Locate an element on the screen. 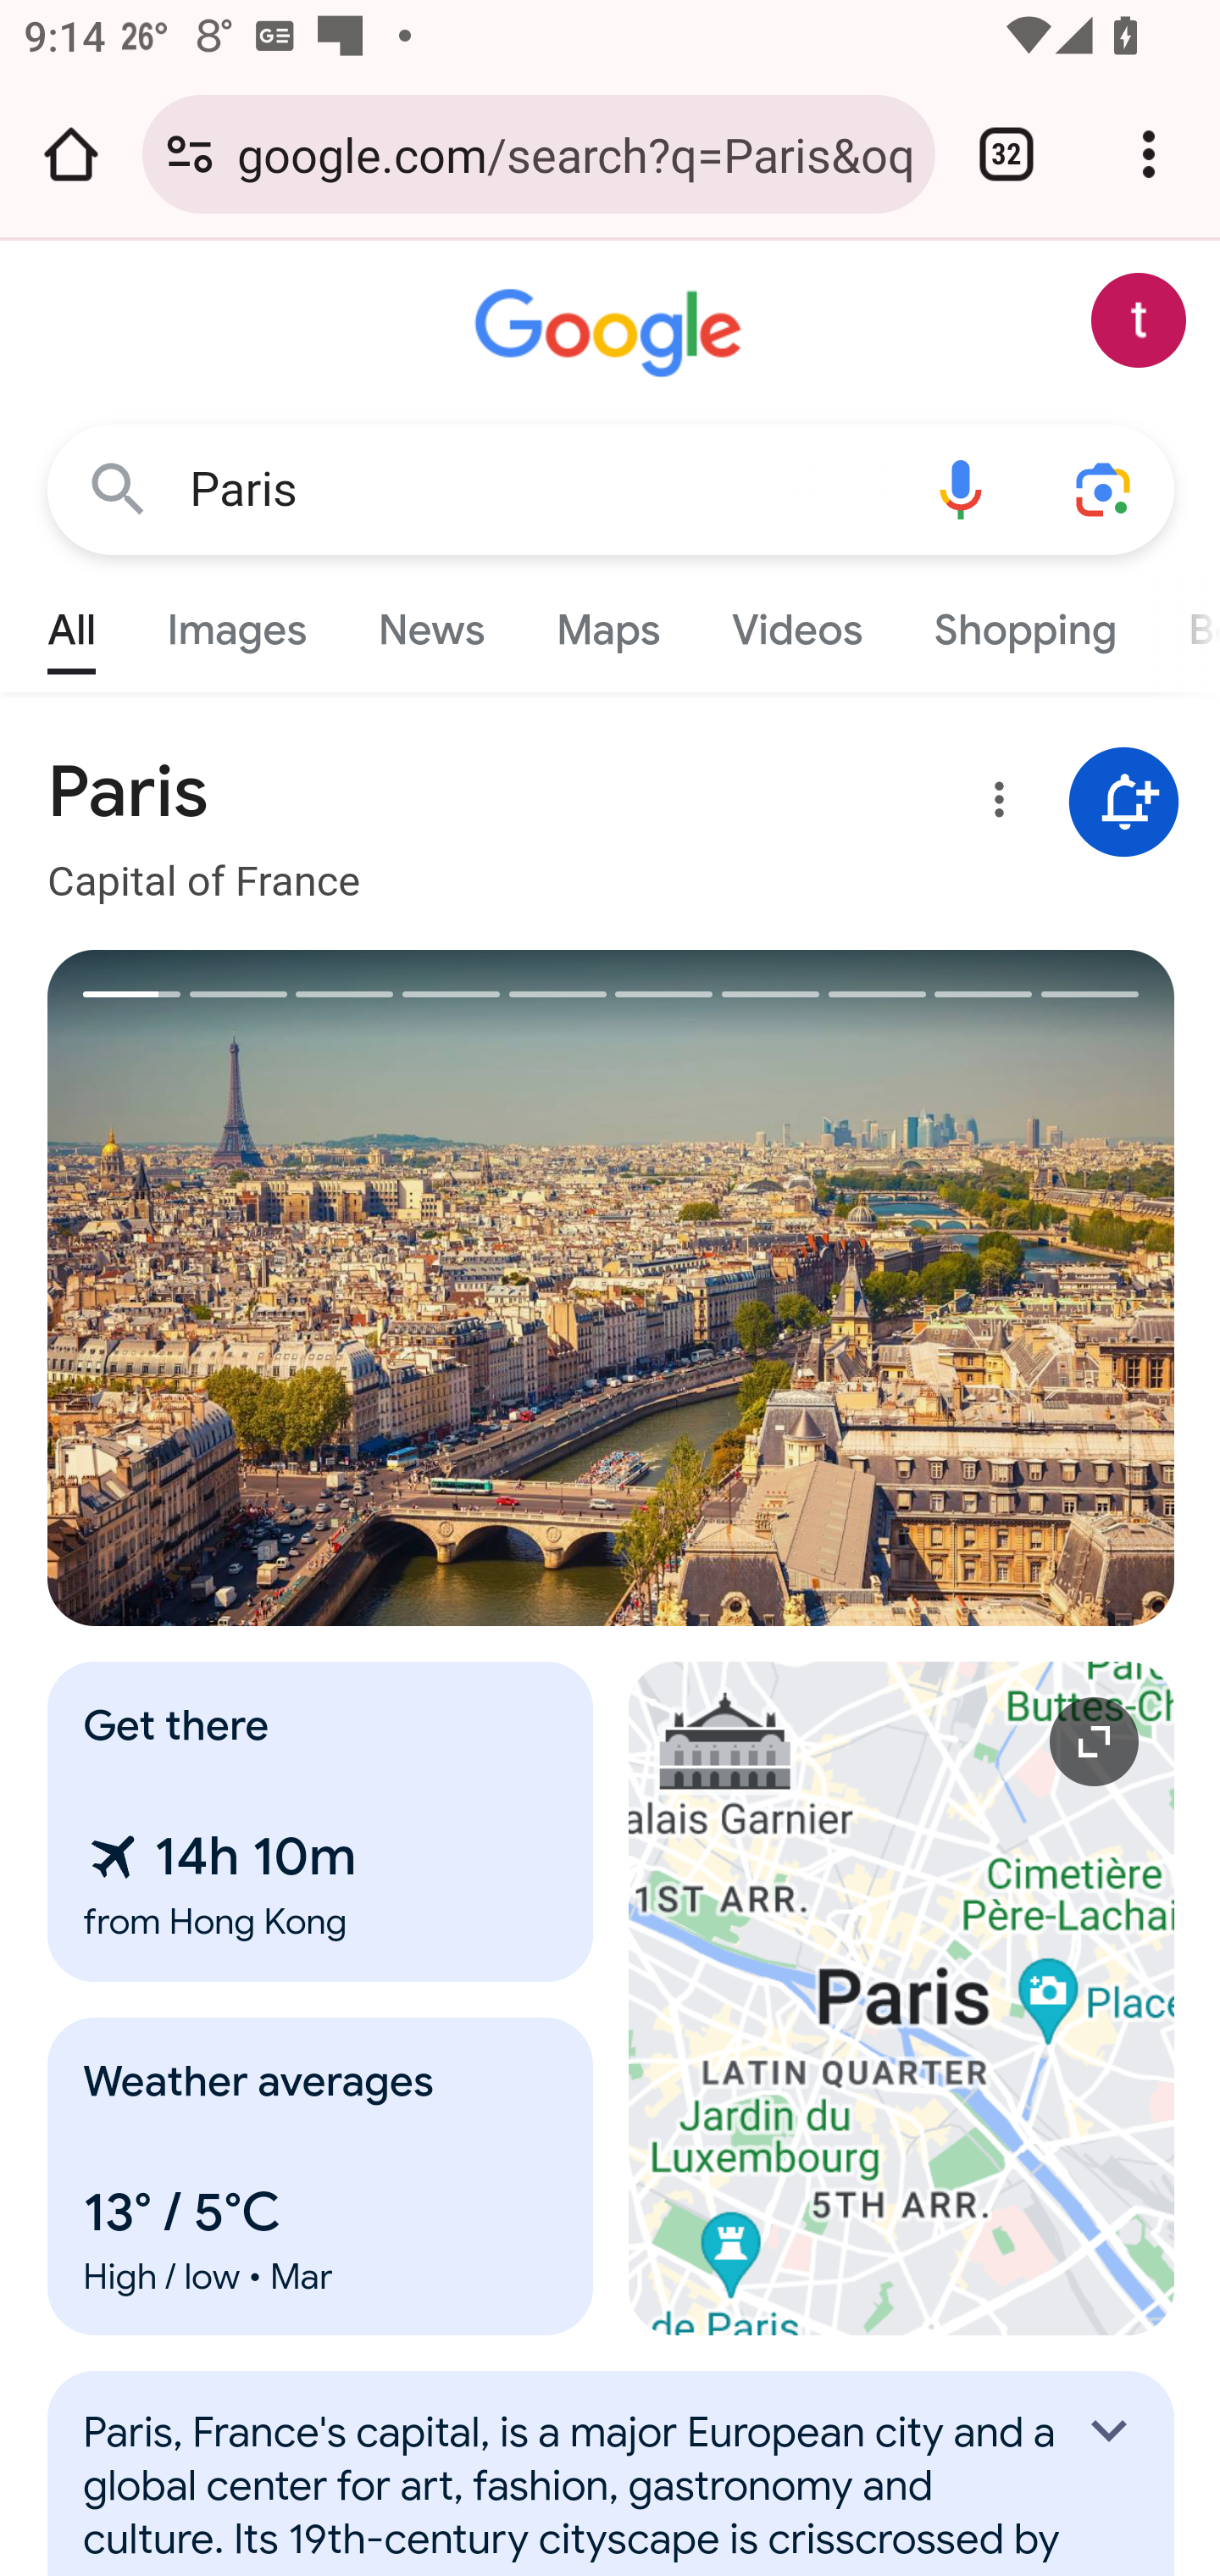 This screenshot has height=2576, width=1220. Weather averages 13° / 5°C High / low • Mar is located at coordinates (321, 2176).